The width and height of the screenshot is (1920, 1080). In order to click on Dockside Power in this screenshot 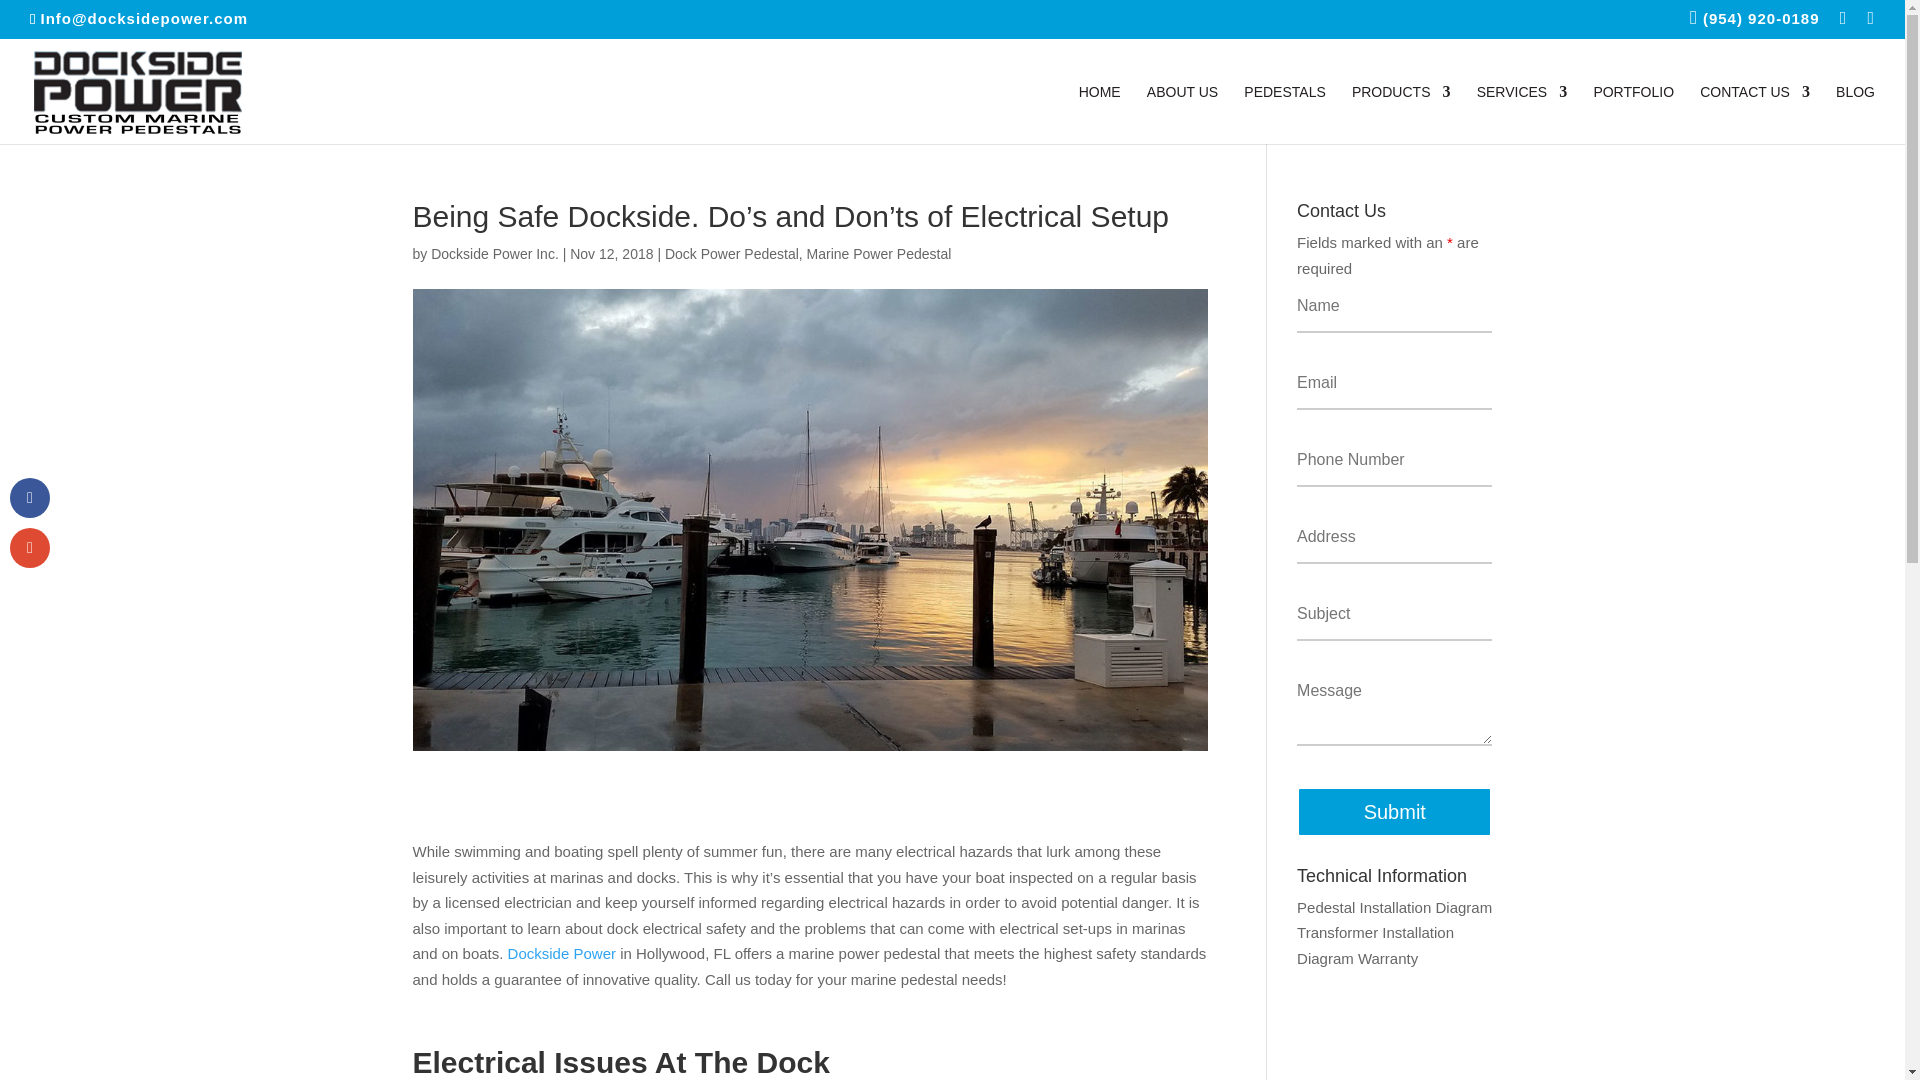, I will do `click(562, 954)`.